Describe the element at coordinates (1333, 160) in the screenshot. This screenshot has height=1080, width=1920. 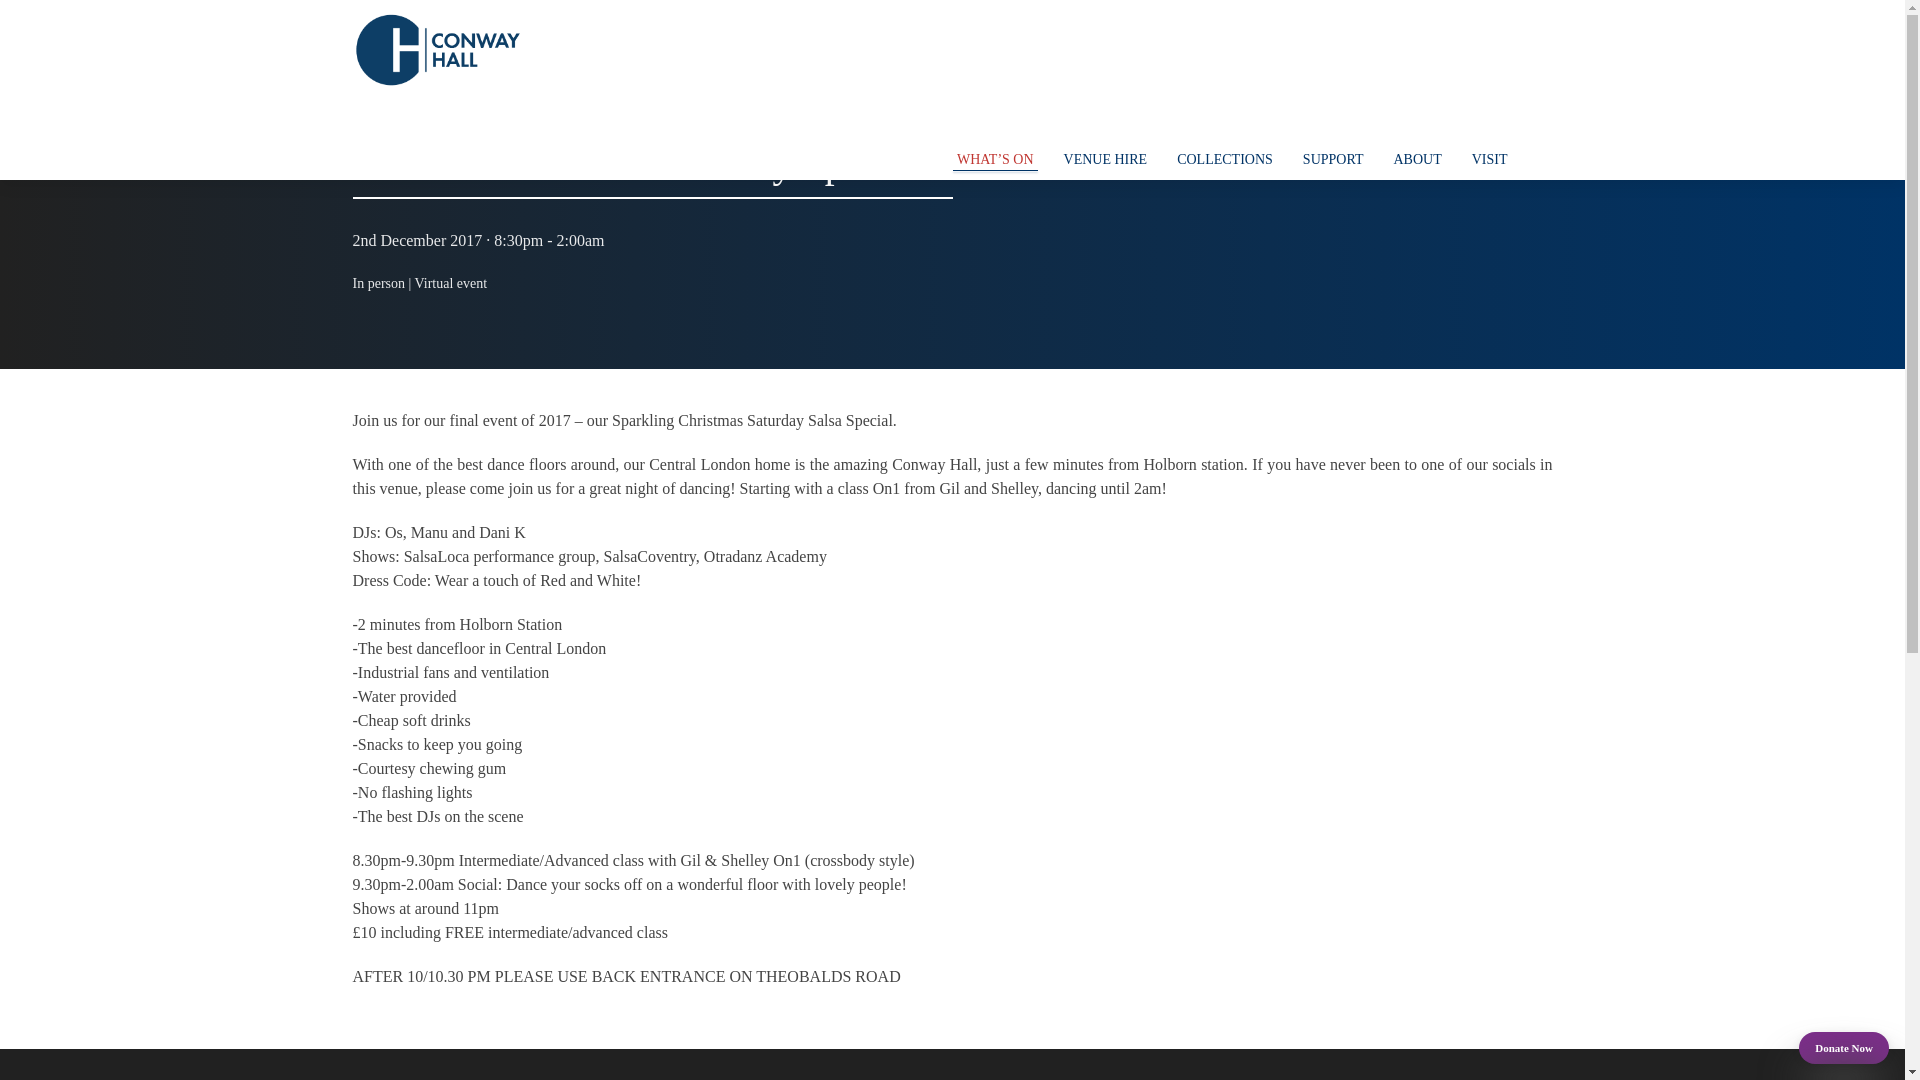
I see `SUPPORT` at that location.